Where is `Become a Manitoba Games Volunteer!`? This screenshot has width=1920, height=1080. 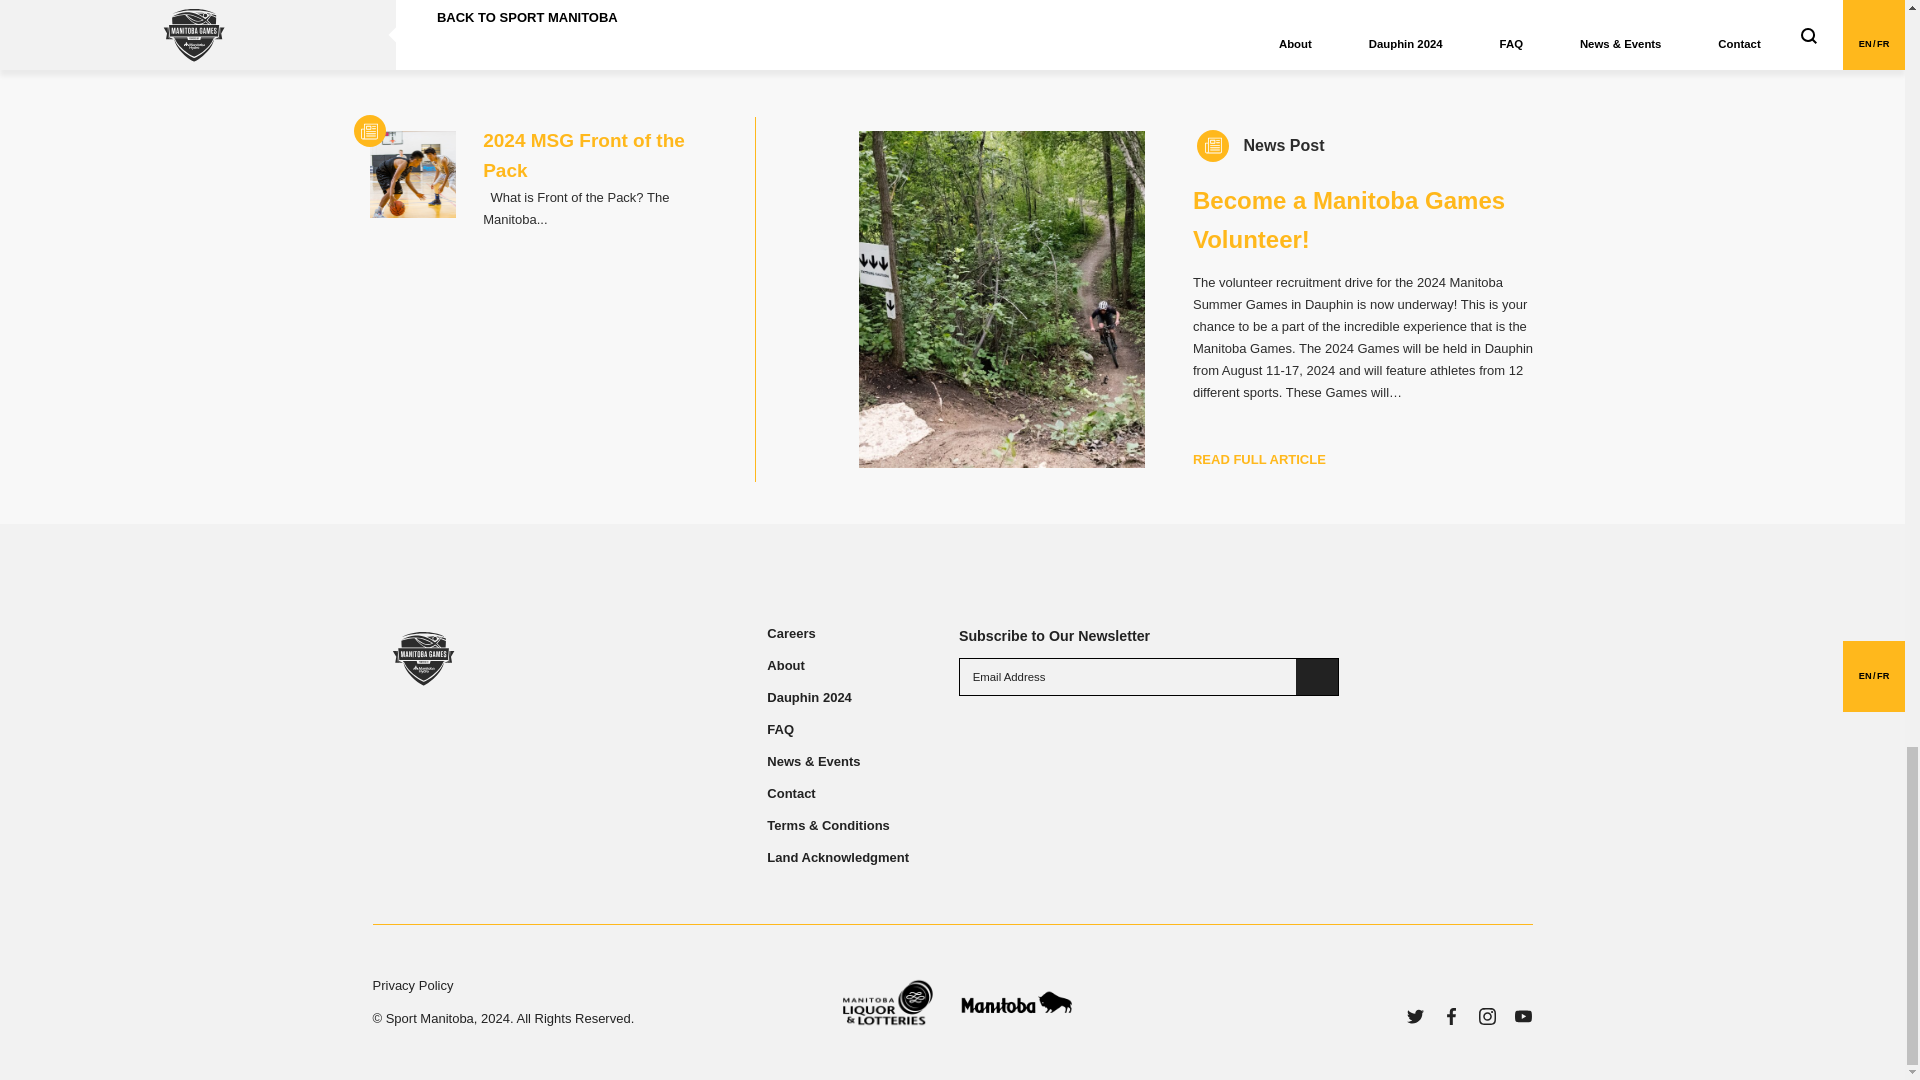 Become a Manitoba Games Volunteer! is located at coordinates (1348, 218).